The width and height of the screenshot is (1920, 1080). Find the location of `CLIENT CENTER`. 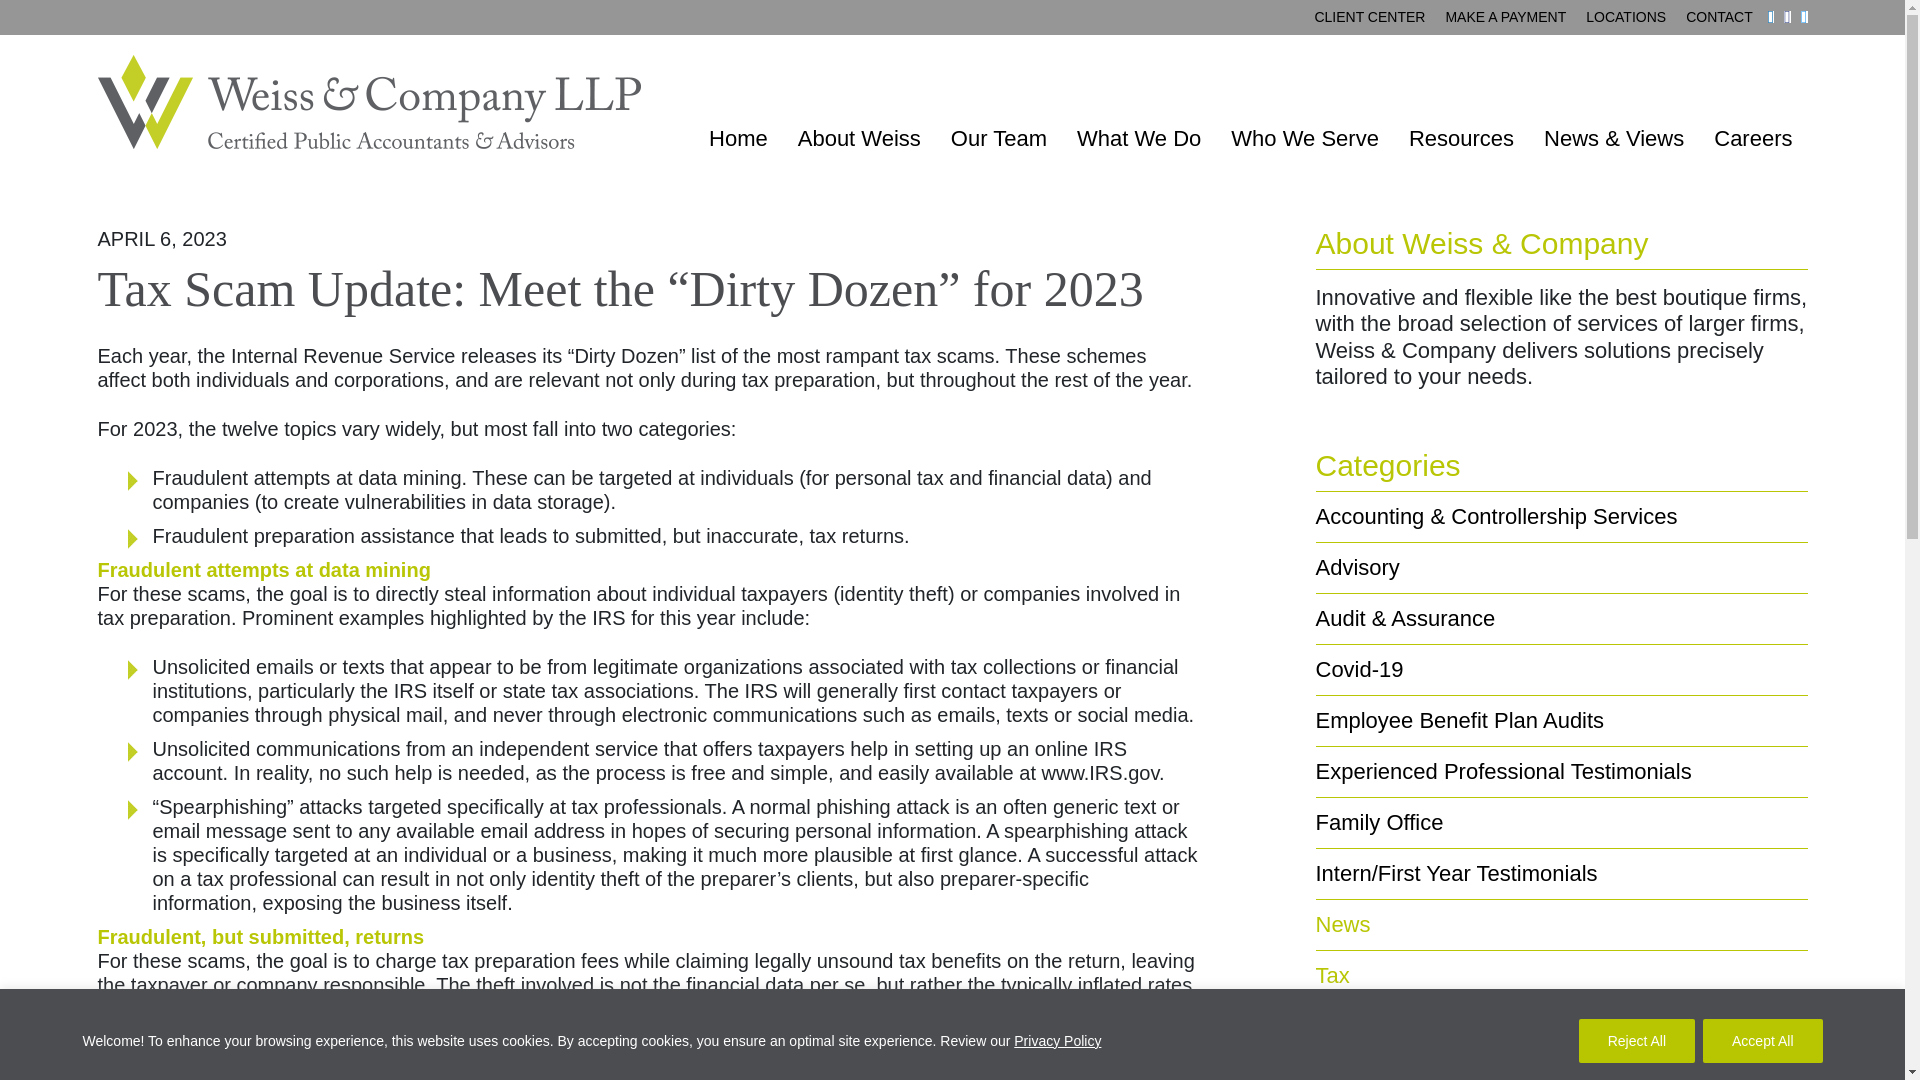

CLIENT CENTER is located at coordinates (1368, 17).